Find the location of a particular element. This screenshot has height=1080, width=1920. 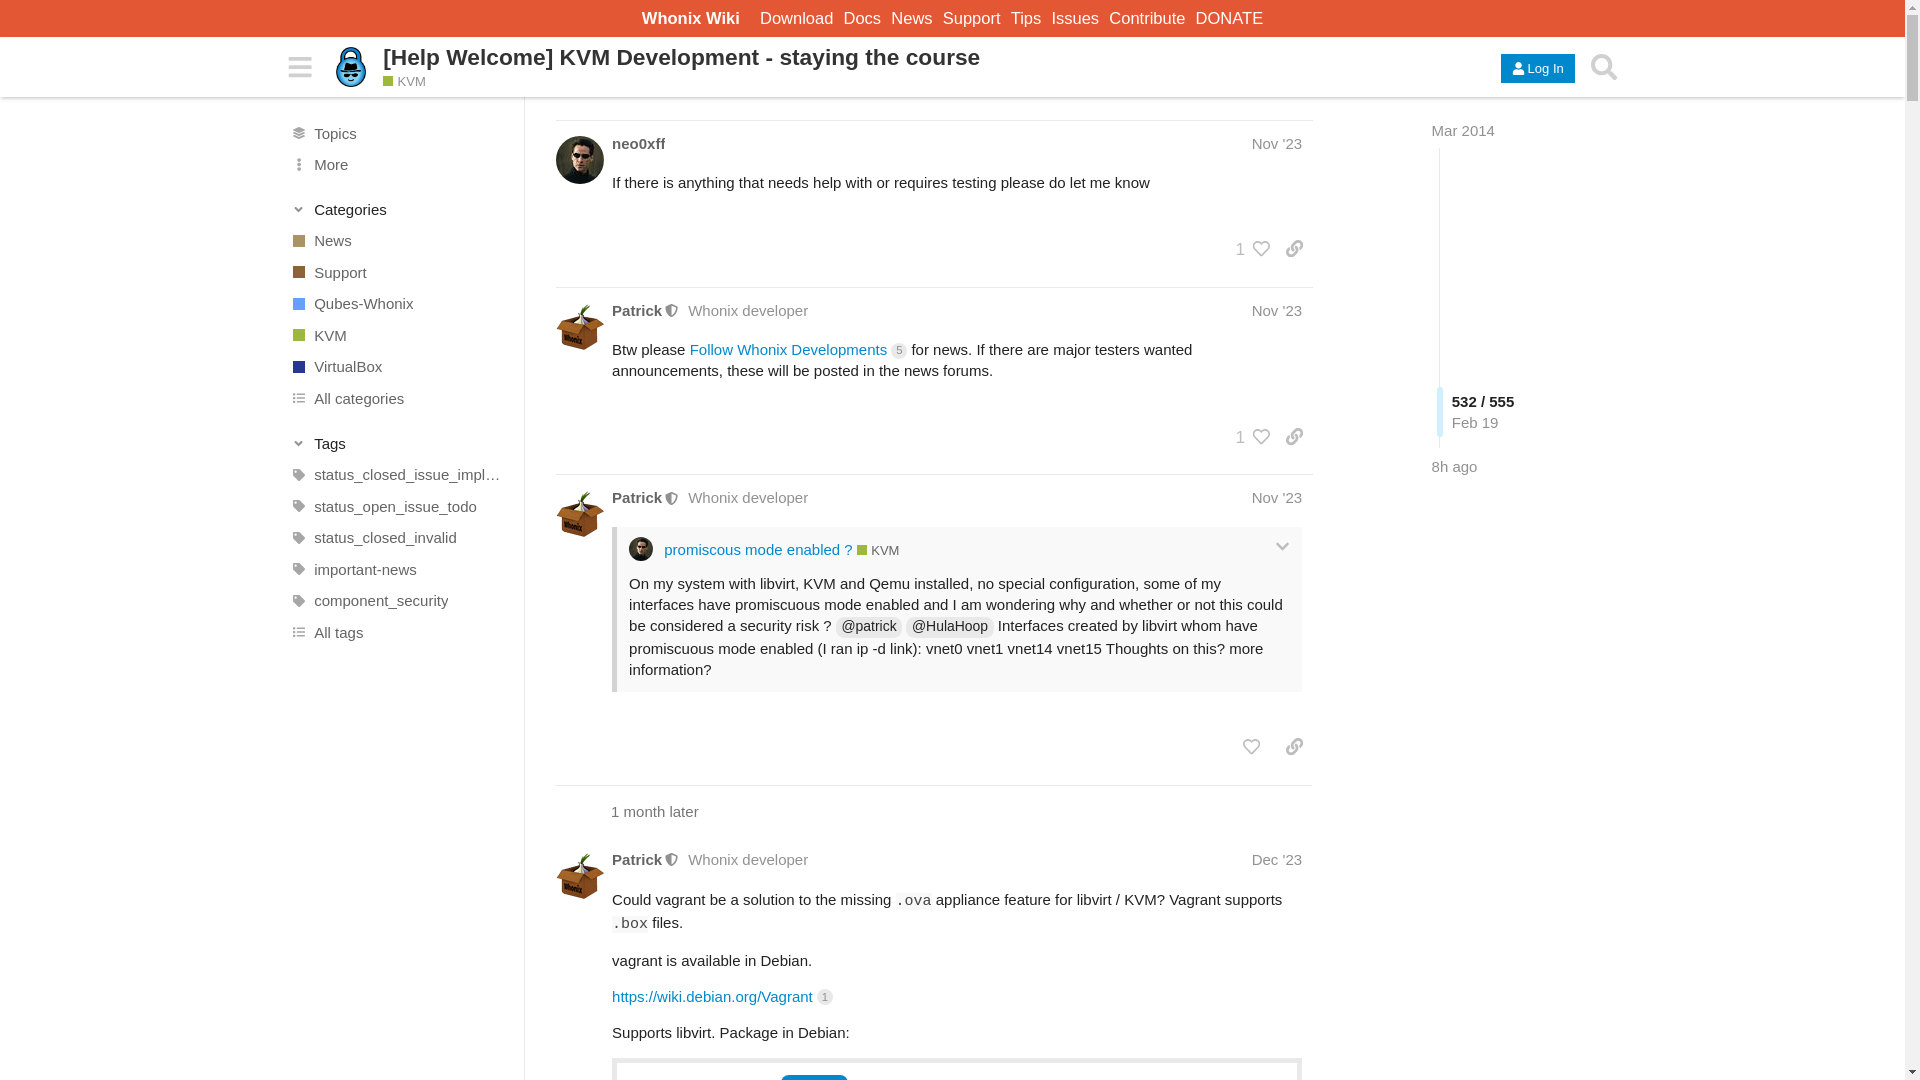

Toggle section is located at coordinates (398, 208).